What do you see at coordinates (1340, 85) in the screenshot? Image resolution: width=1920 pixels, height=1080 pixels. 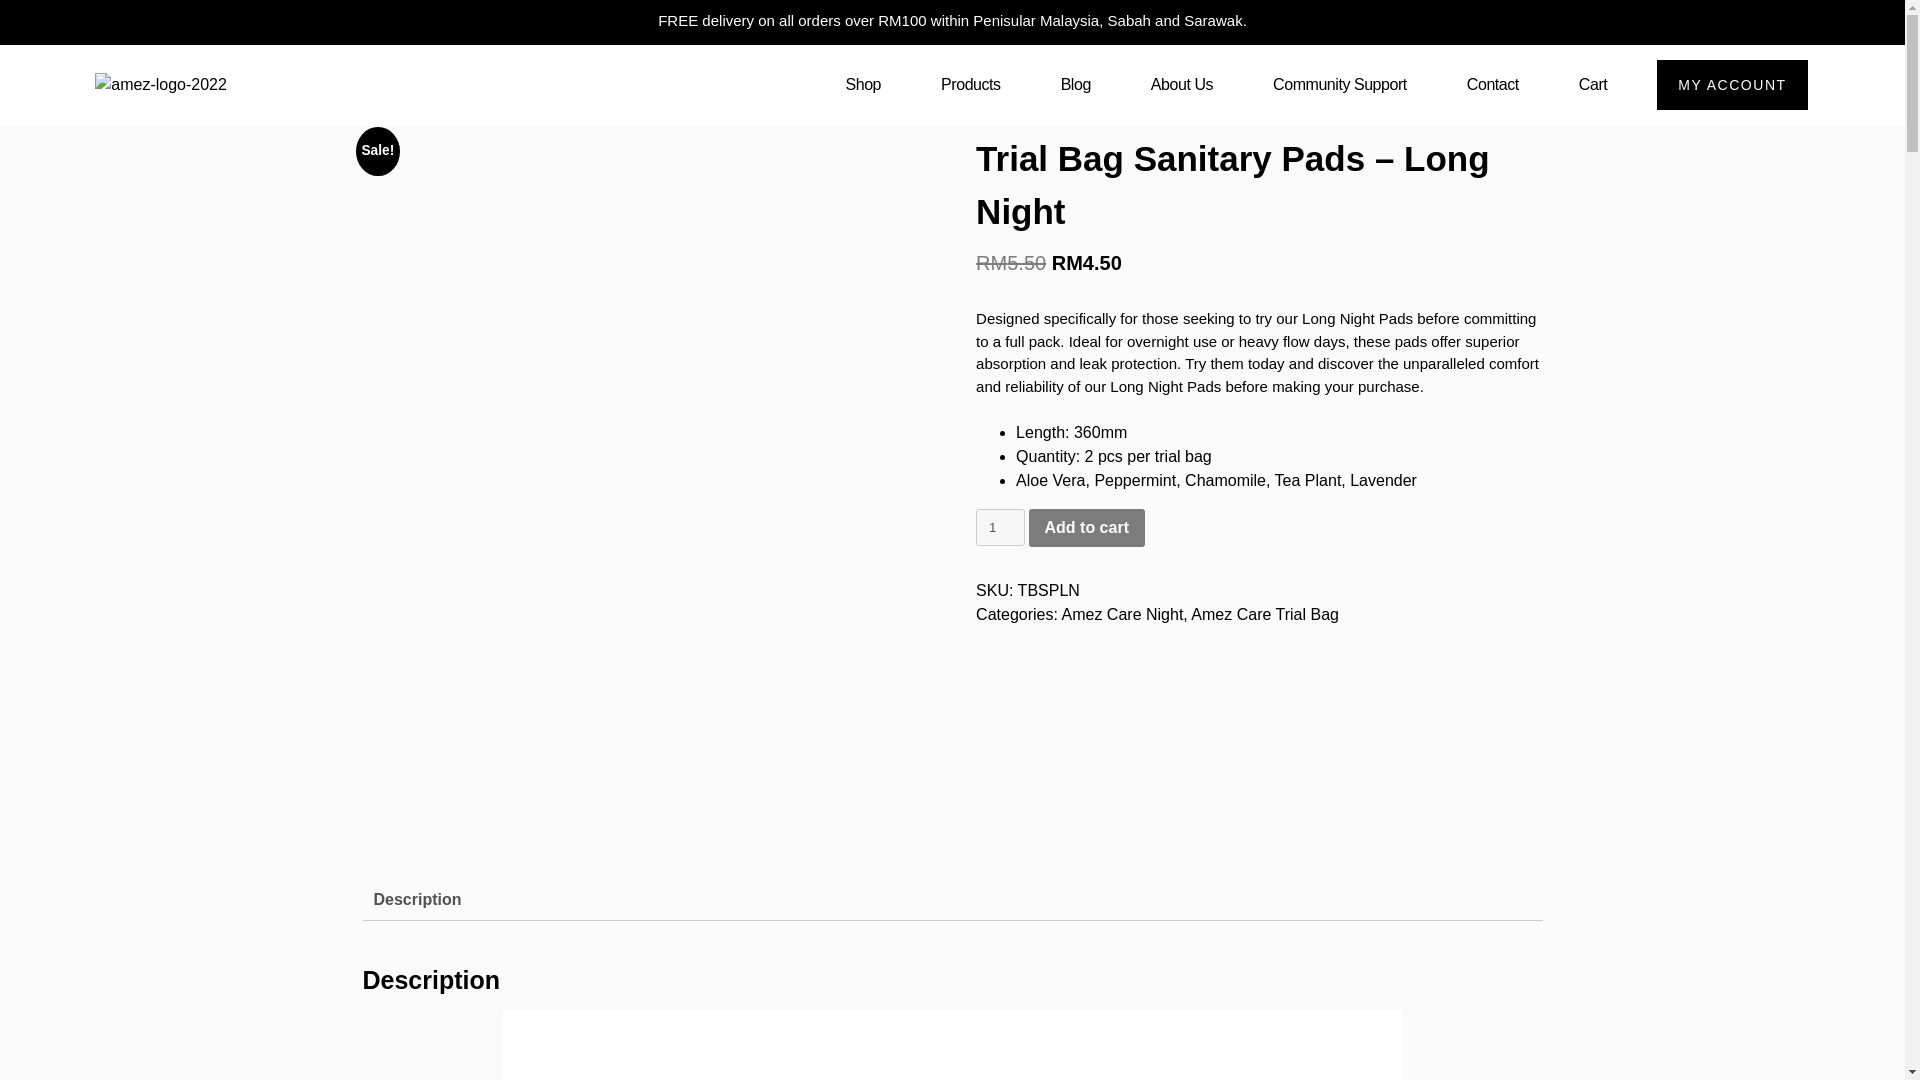 I see `Community Support` at bounding box center [1340, 85].